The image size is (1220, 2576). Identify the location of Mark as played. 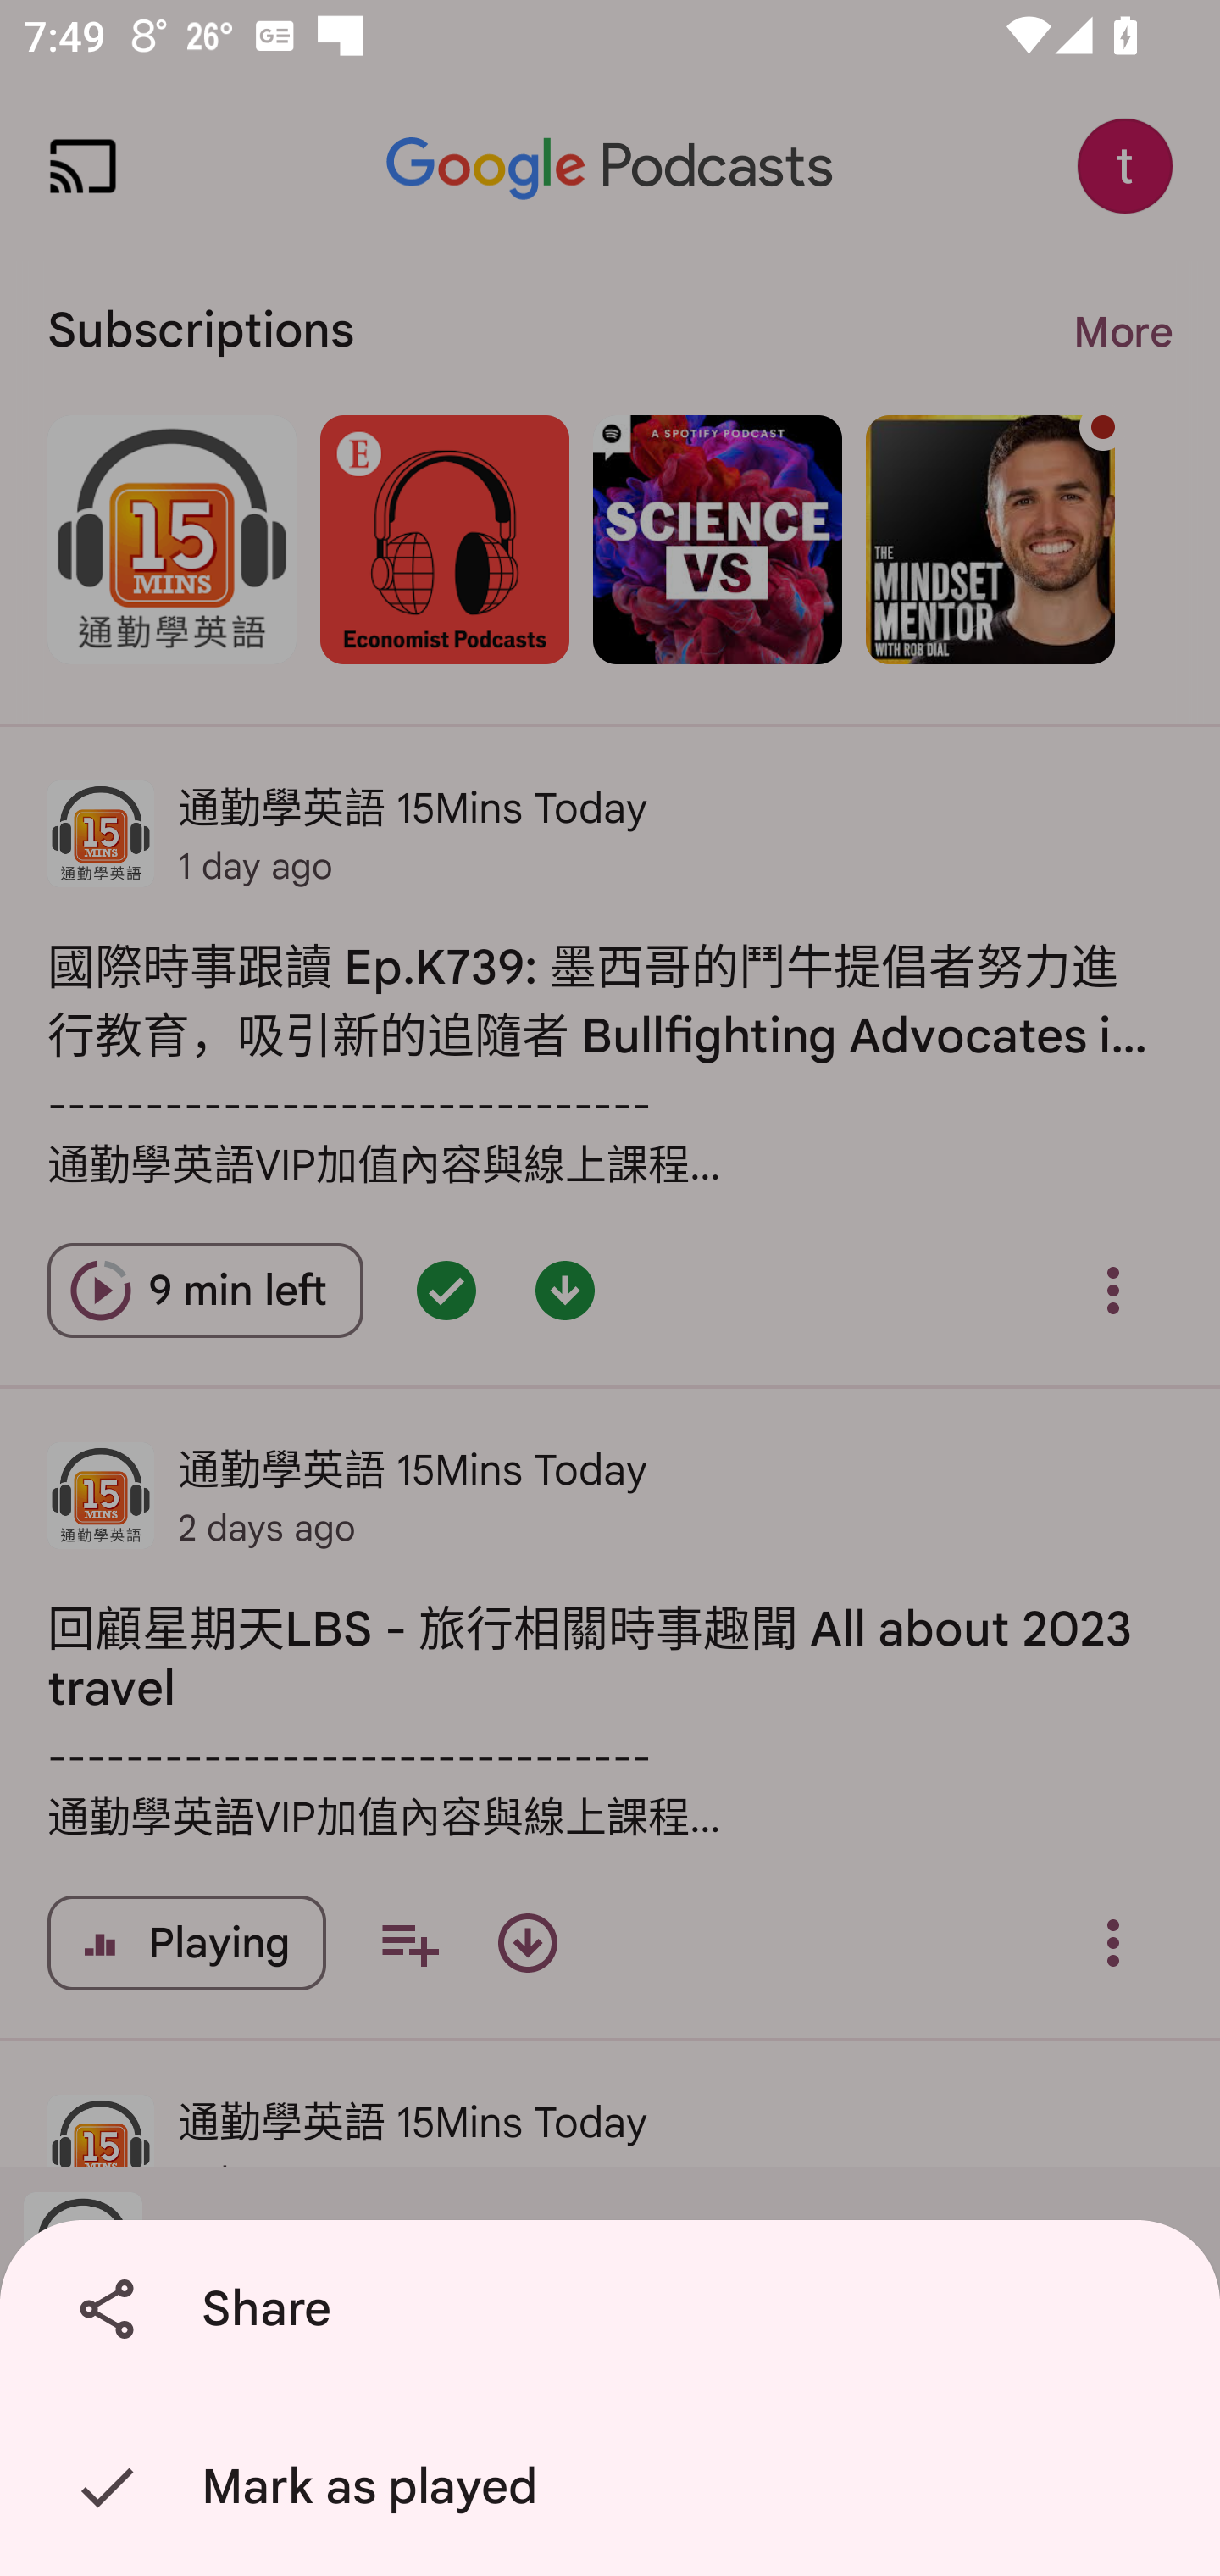
(616, 2487).